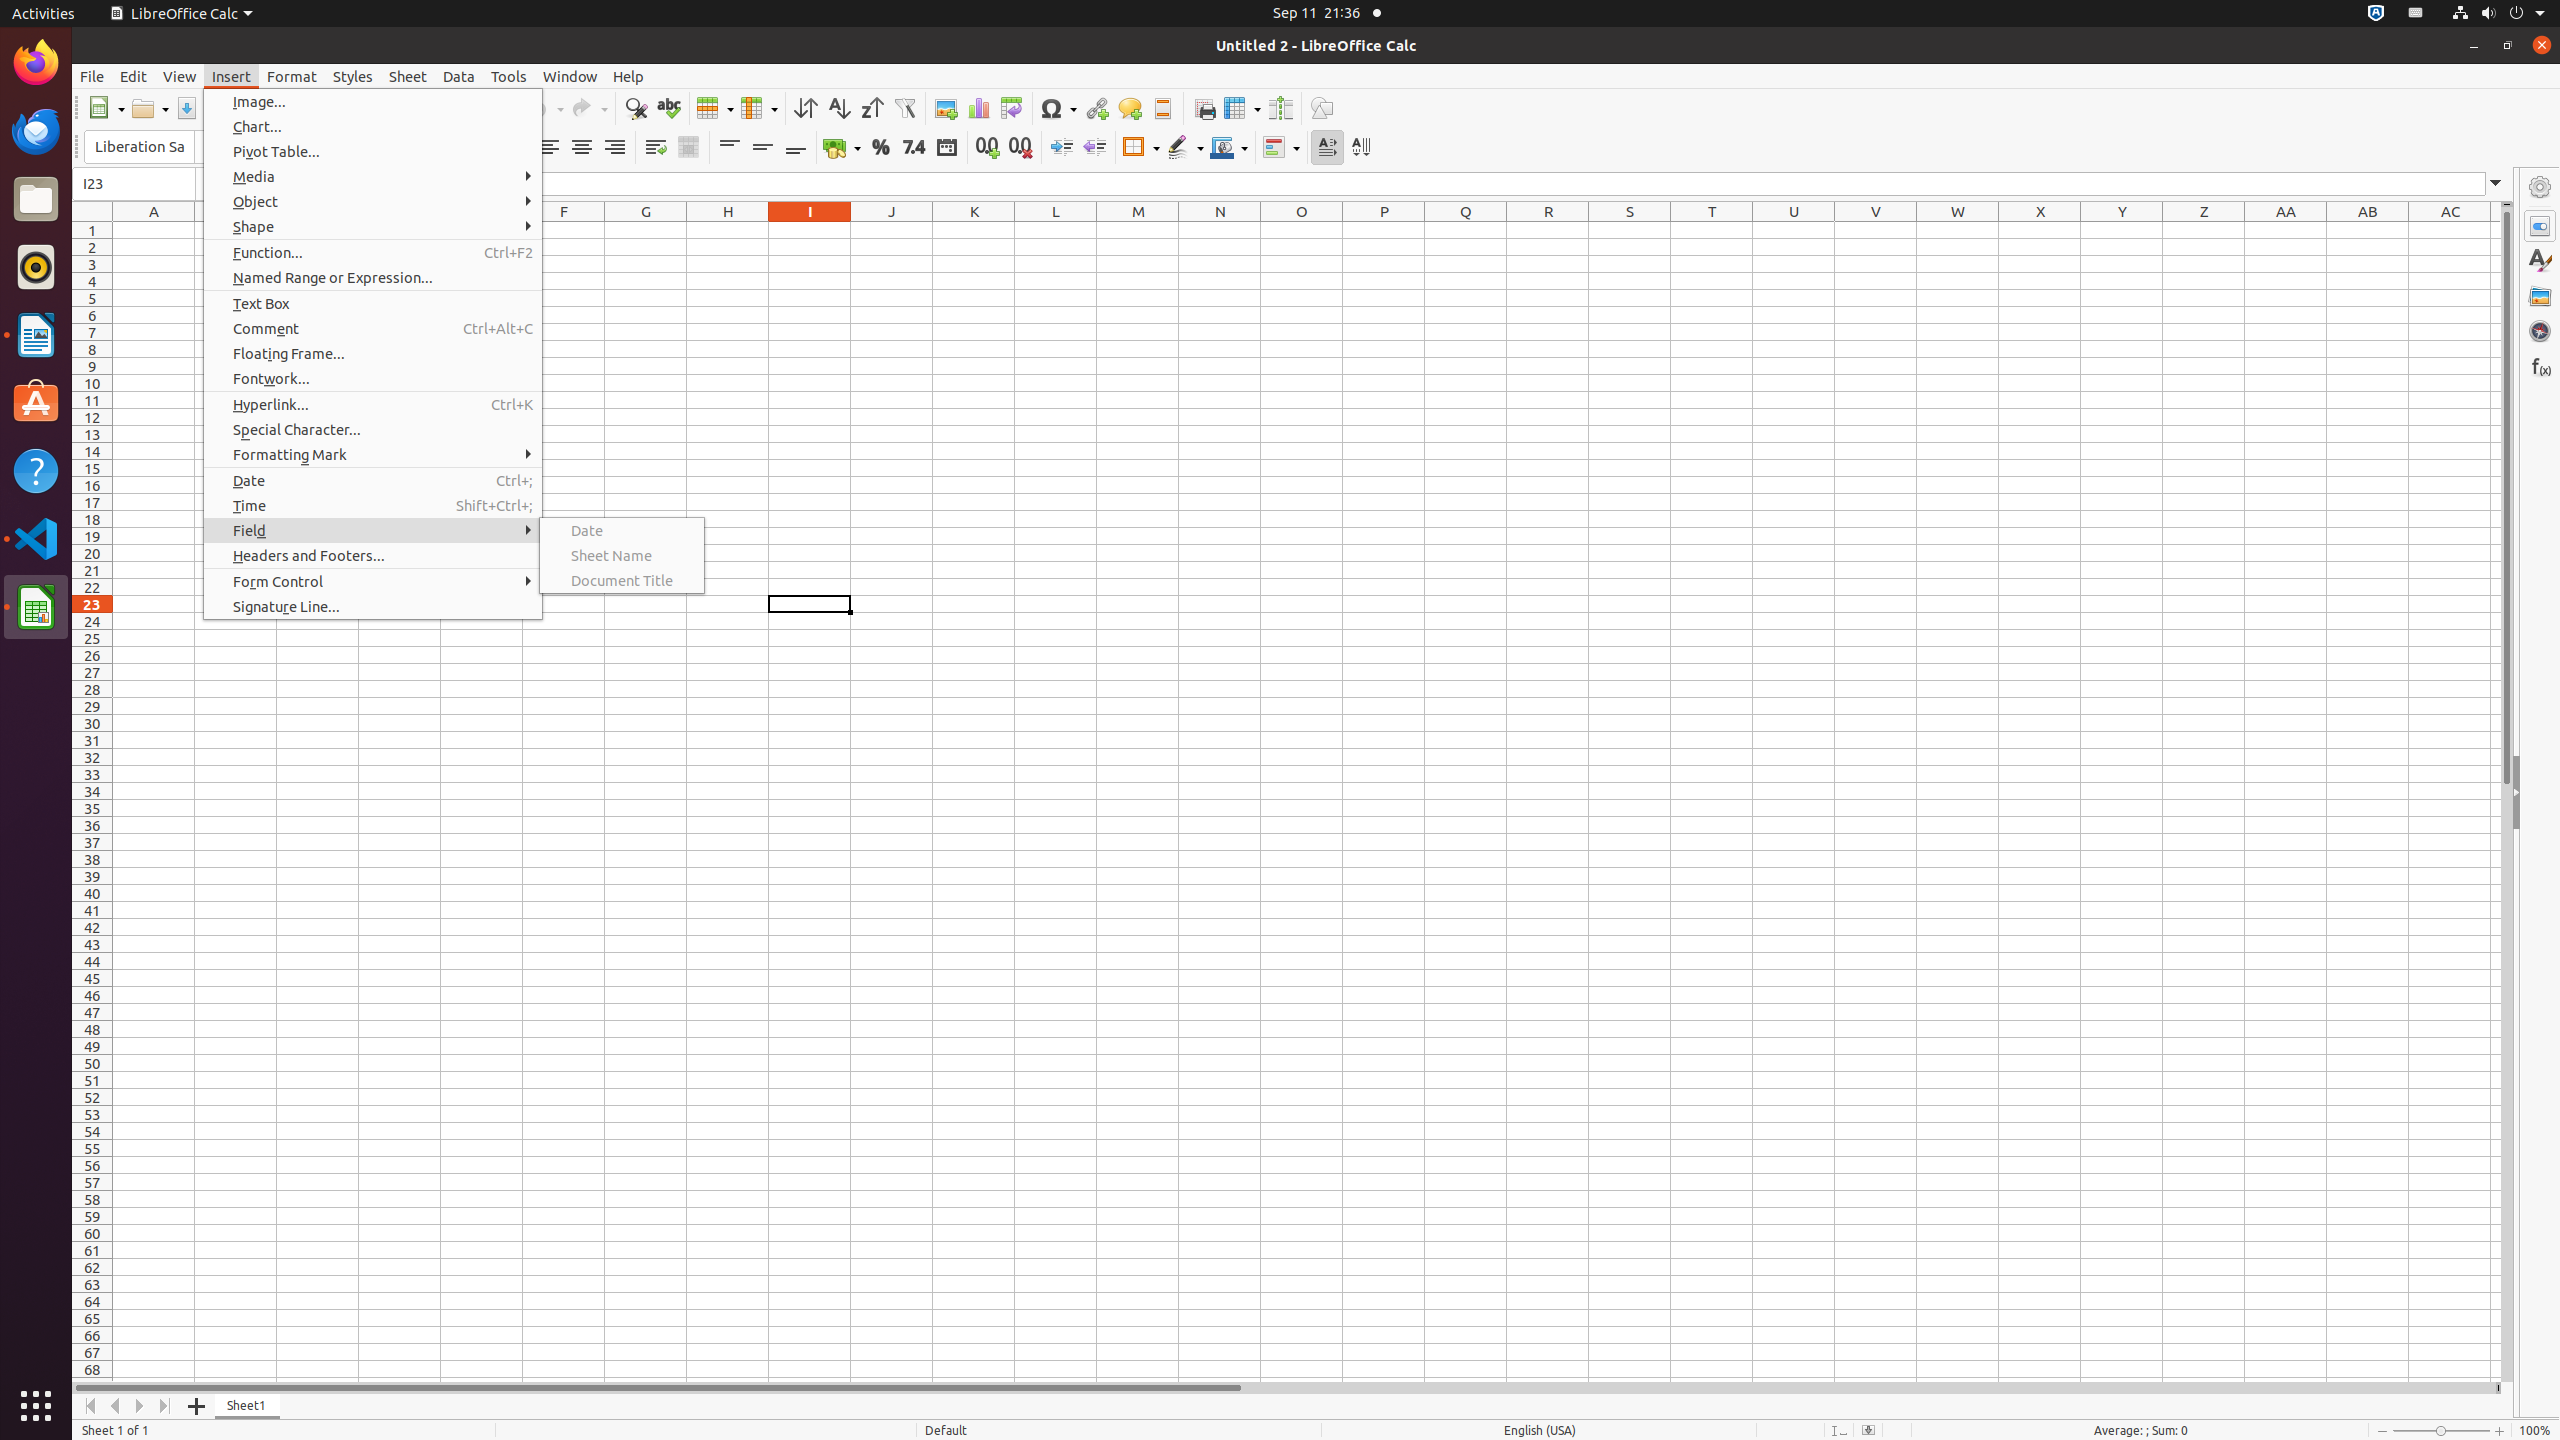 This screenshot has height=1440, width=2560. Describe the element at coordinates (373, 506) in the screenshot. I see `Time` at that location.